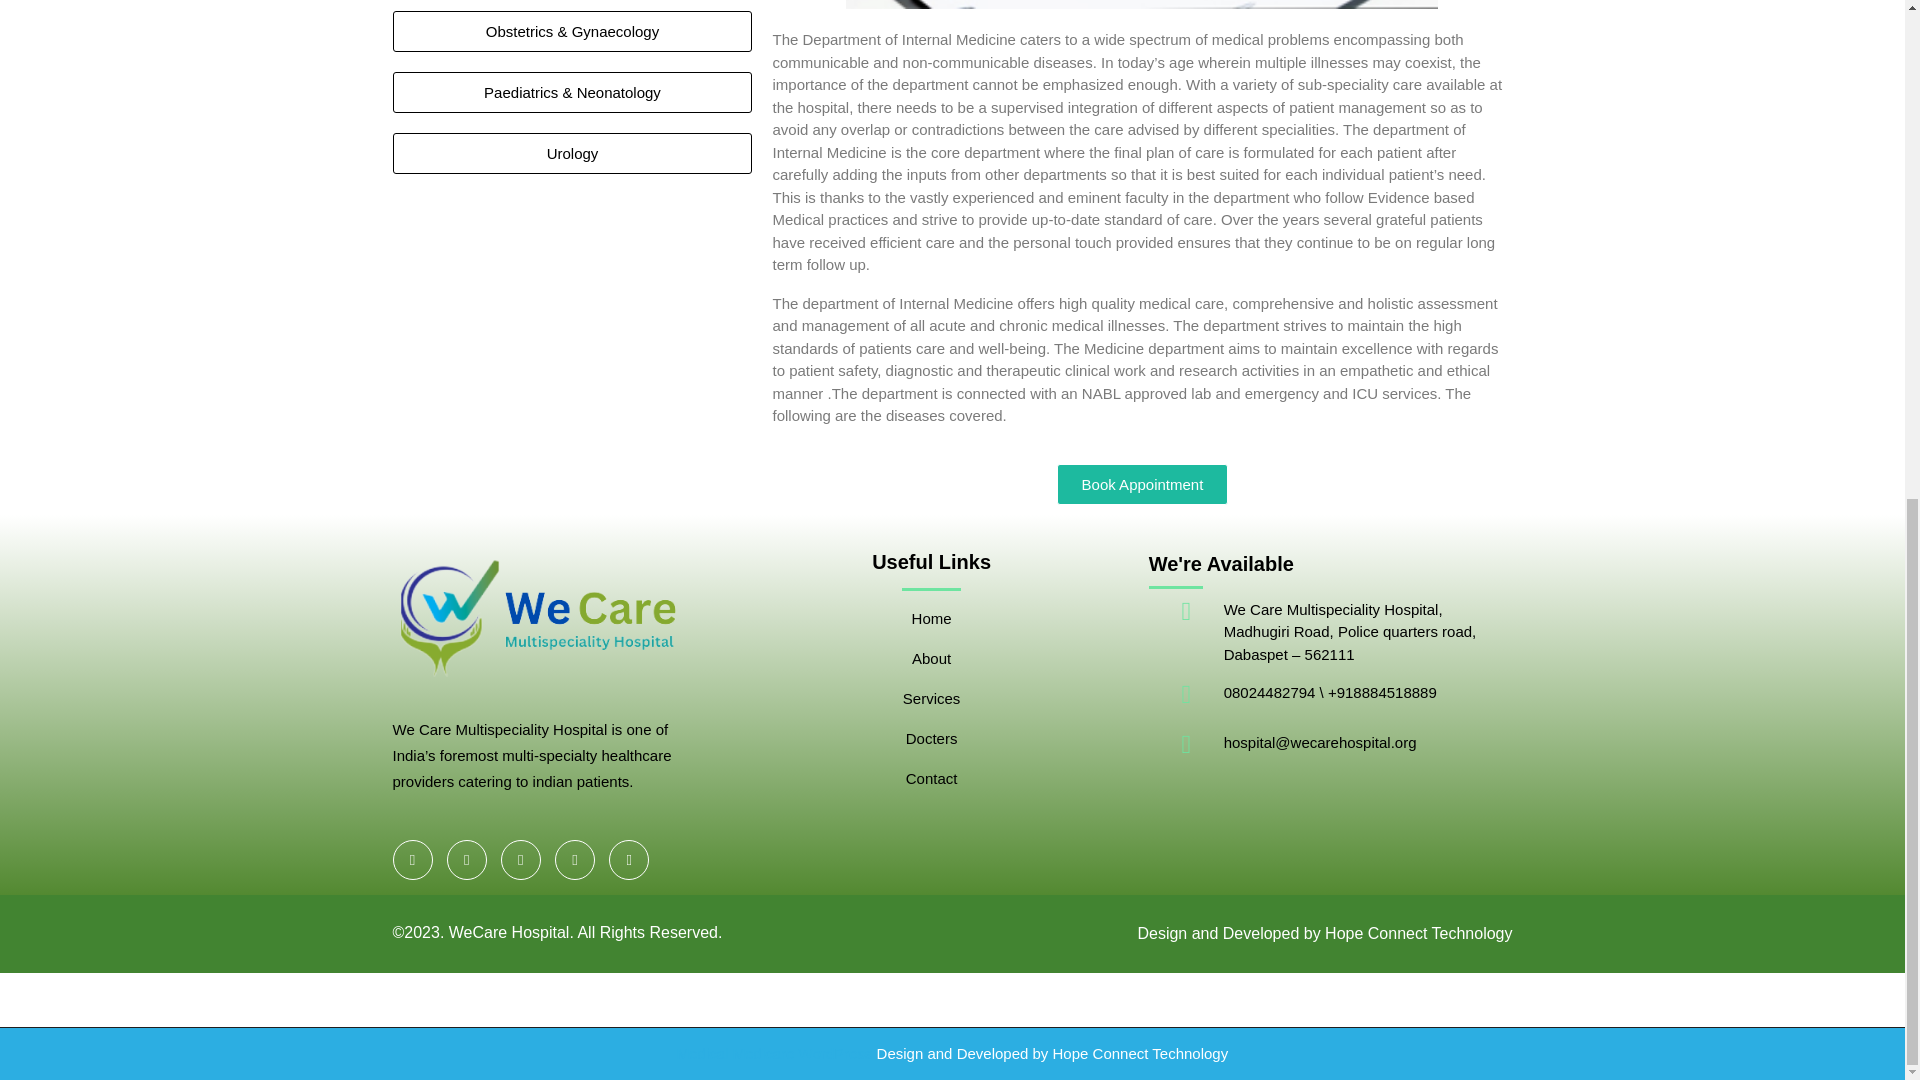 The image size is (1920, 1080). Describe the element at coordinates (1142, 484) in the screenshot. I see `Book Appointment` at that location.